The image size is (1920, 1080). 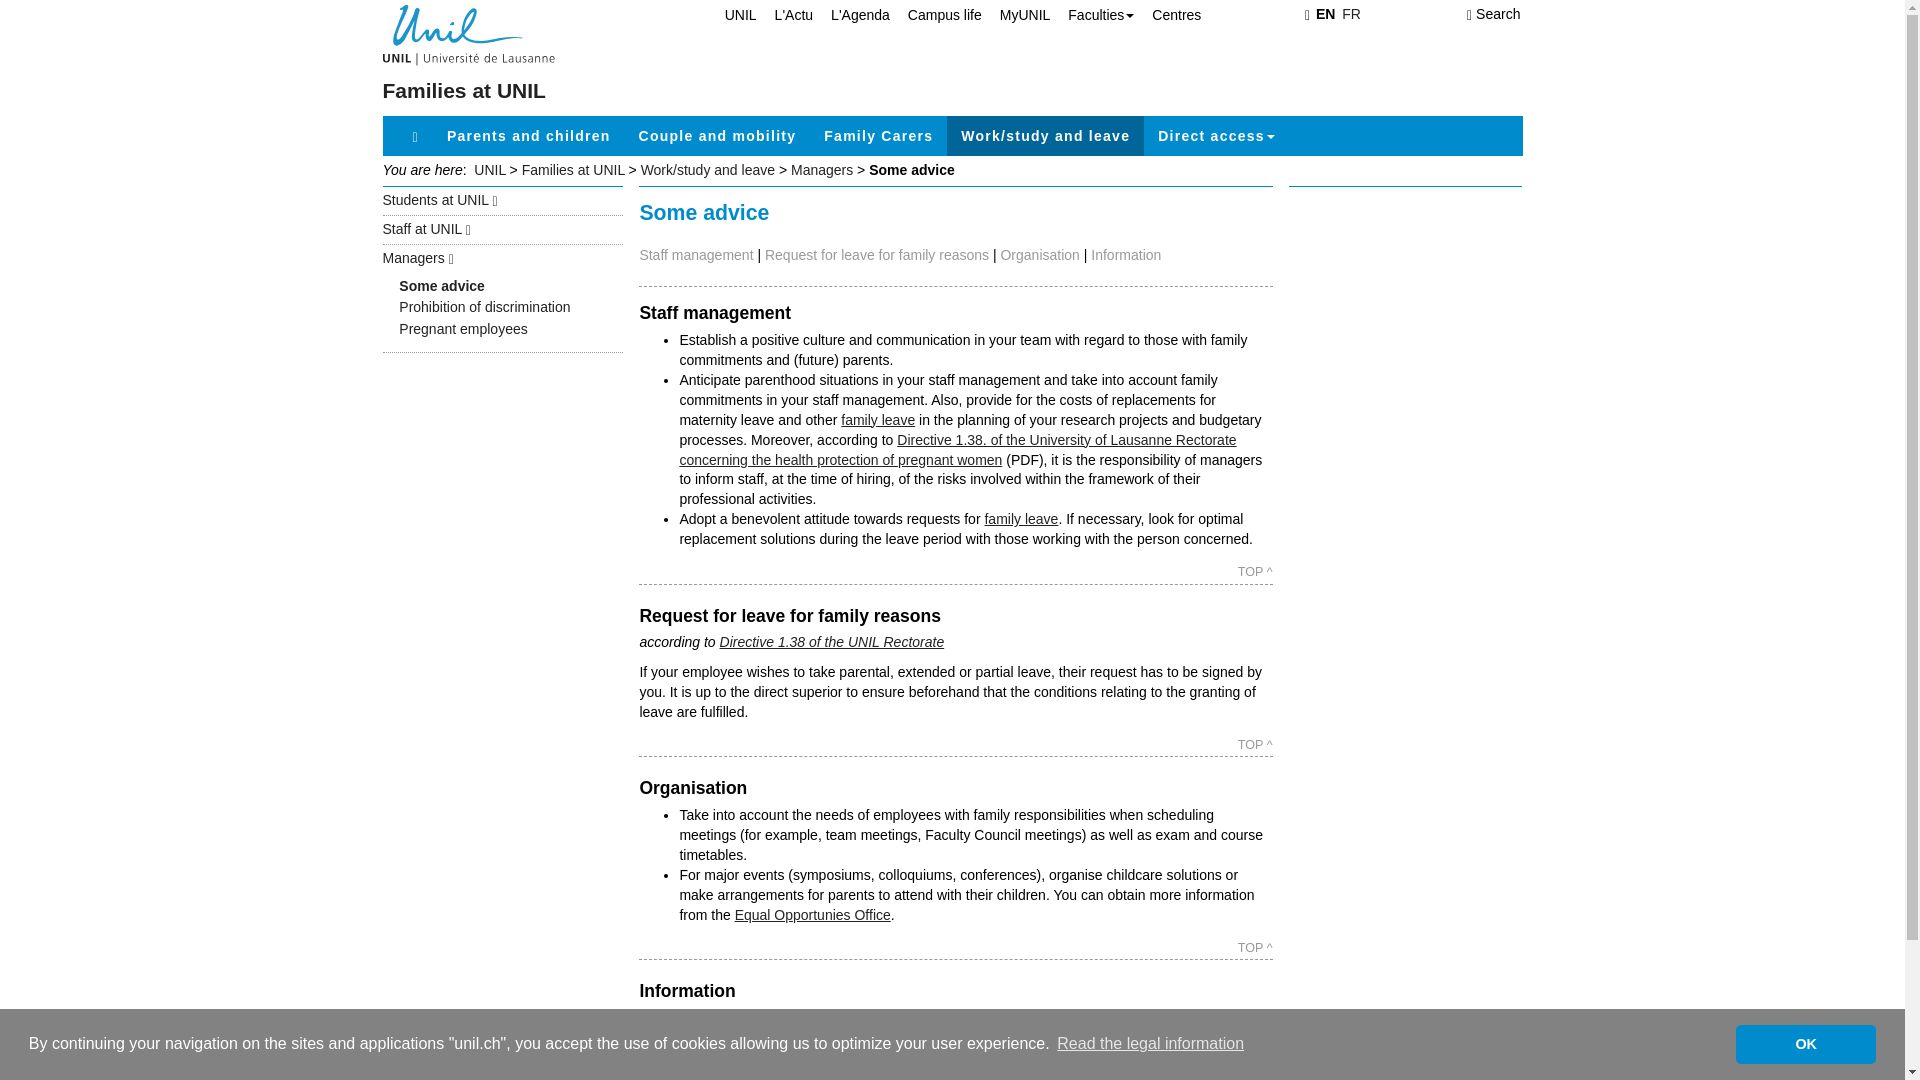 What do you see at coordinates (1092, 14) in the screenshot?
I see `Faculties` at bounding box center [1092, 14].